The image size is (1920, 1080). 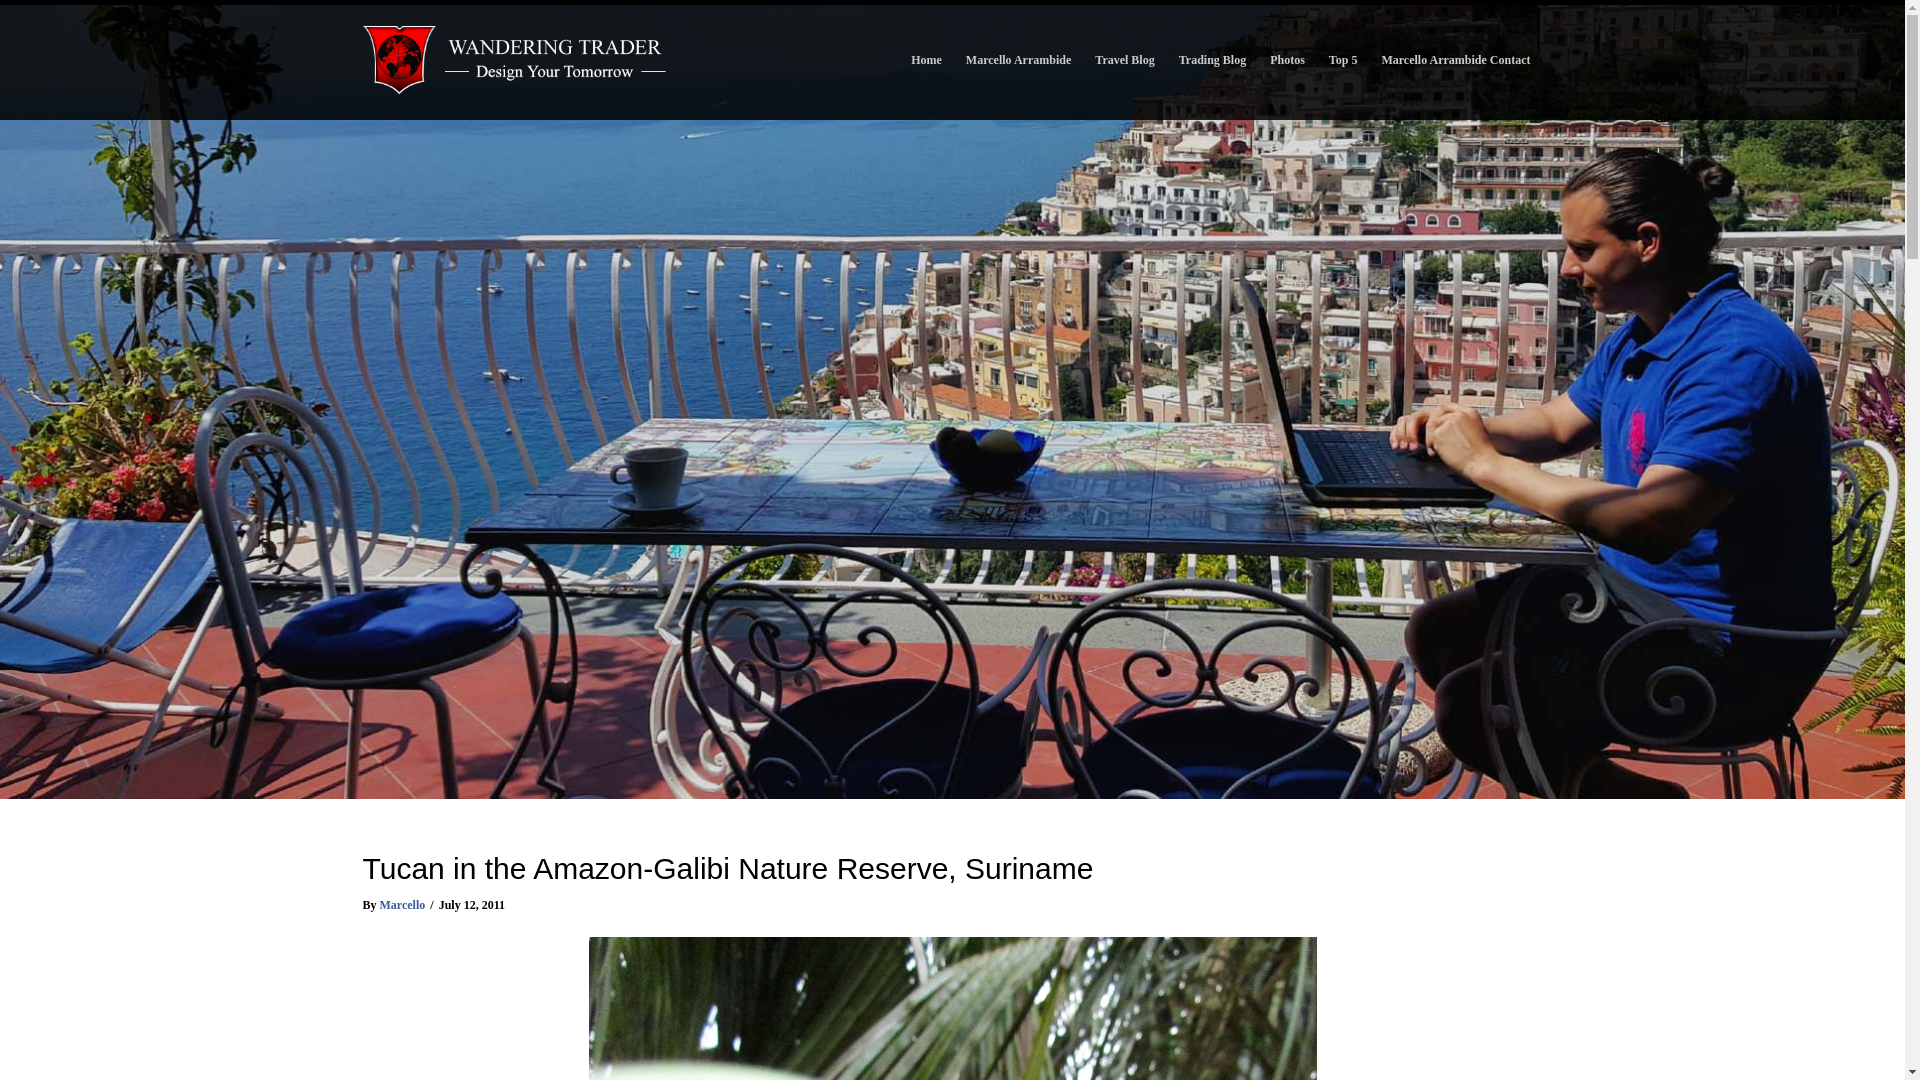 What do you see at coordinates (951, 1008) in the screenshot?
I see `tucan in the amazon galibi suriname` at bounding box center [951, 1008].